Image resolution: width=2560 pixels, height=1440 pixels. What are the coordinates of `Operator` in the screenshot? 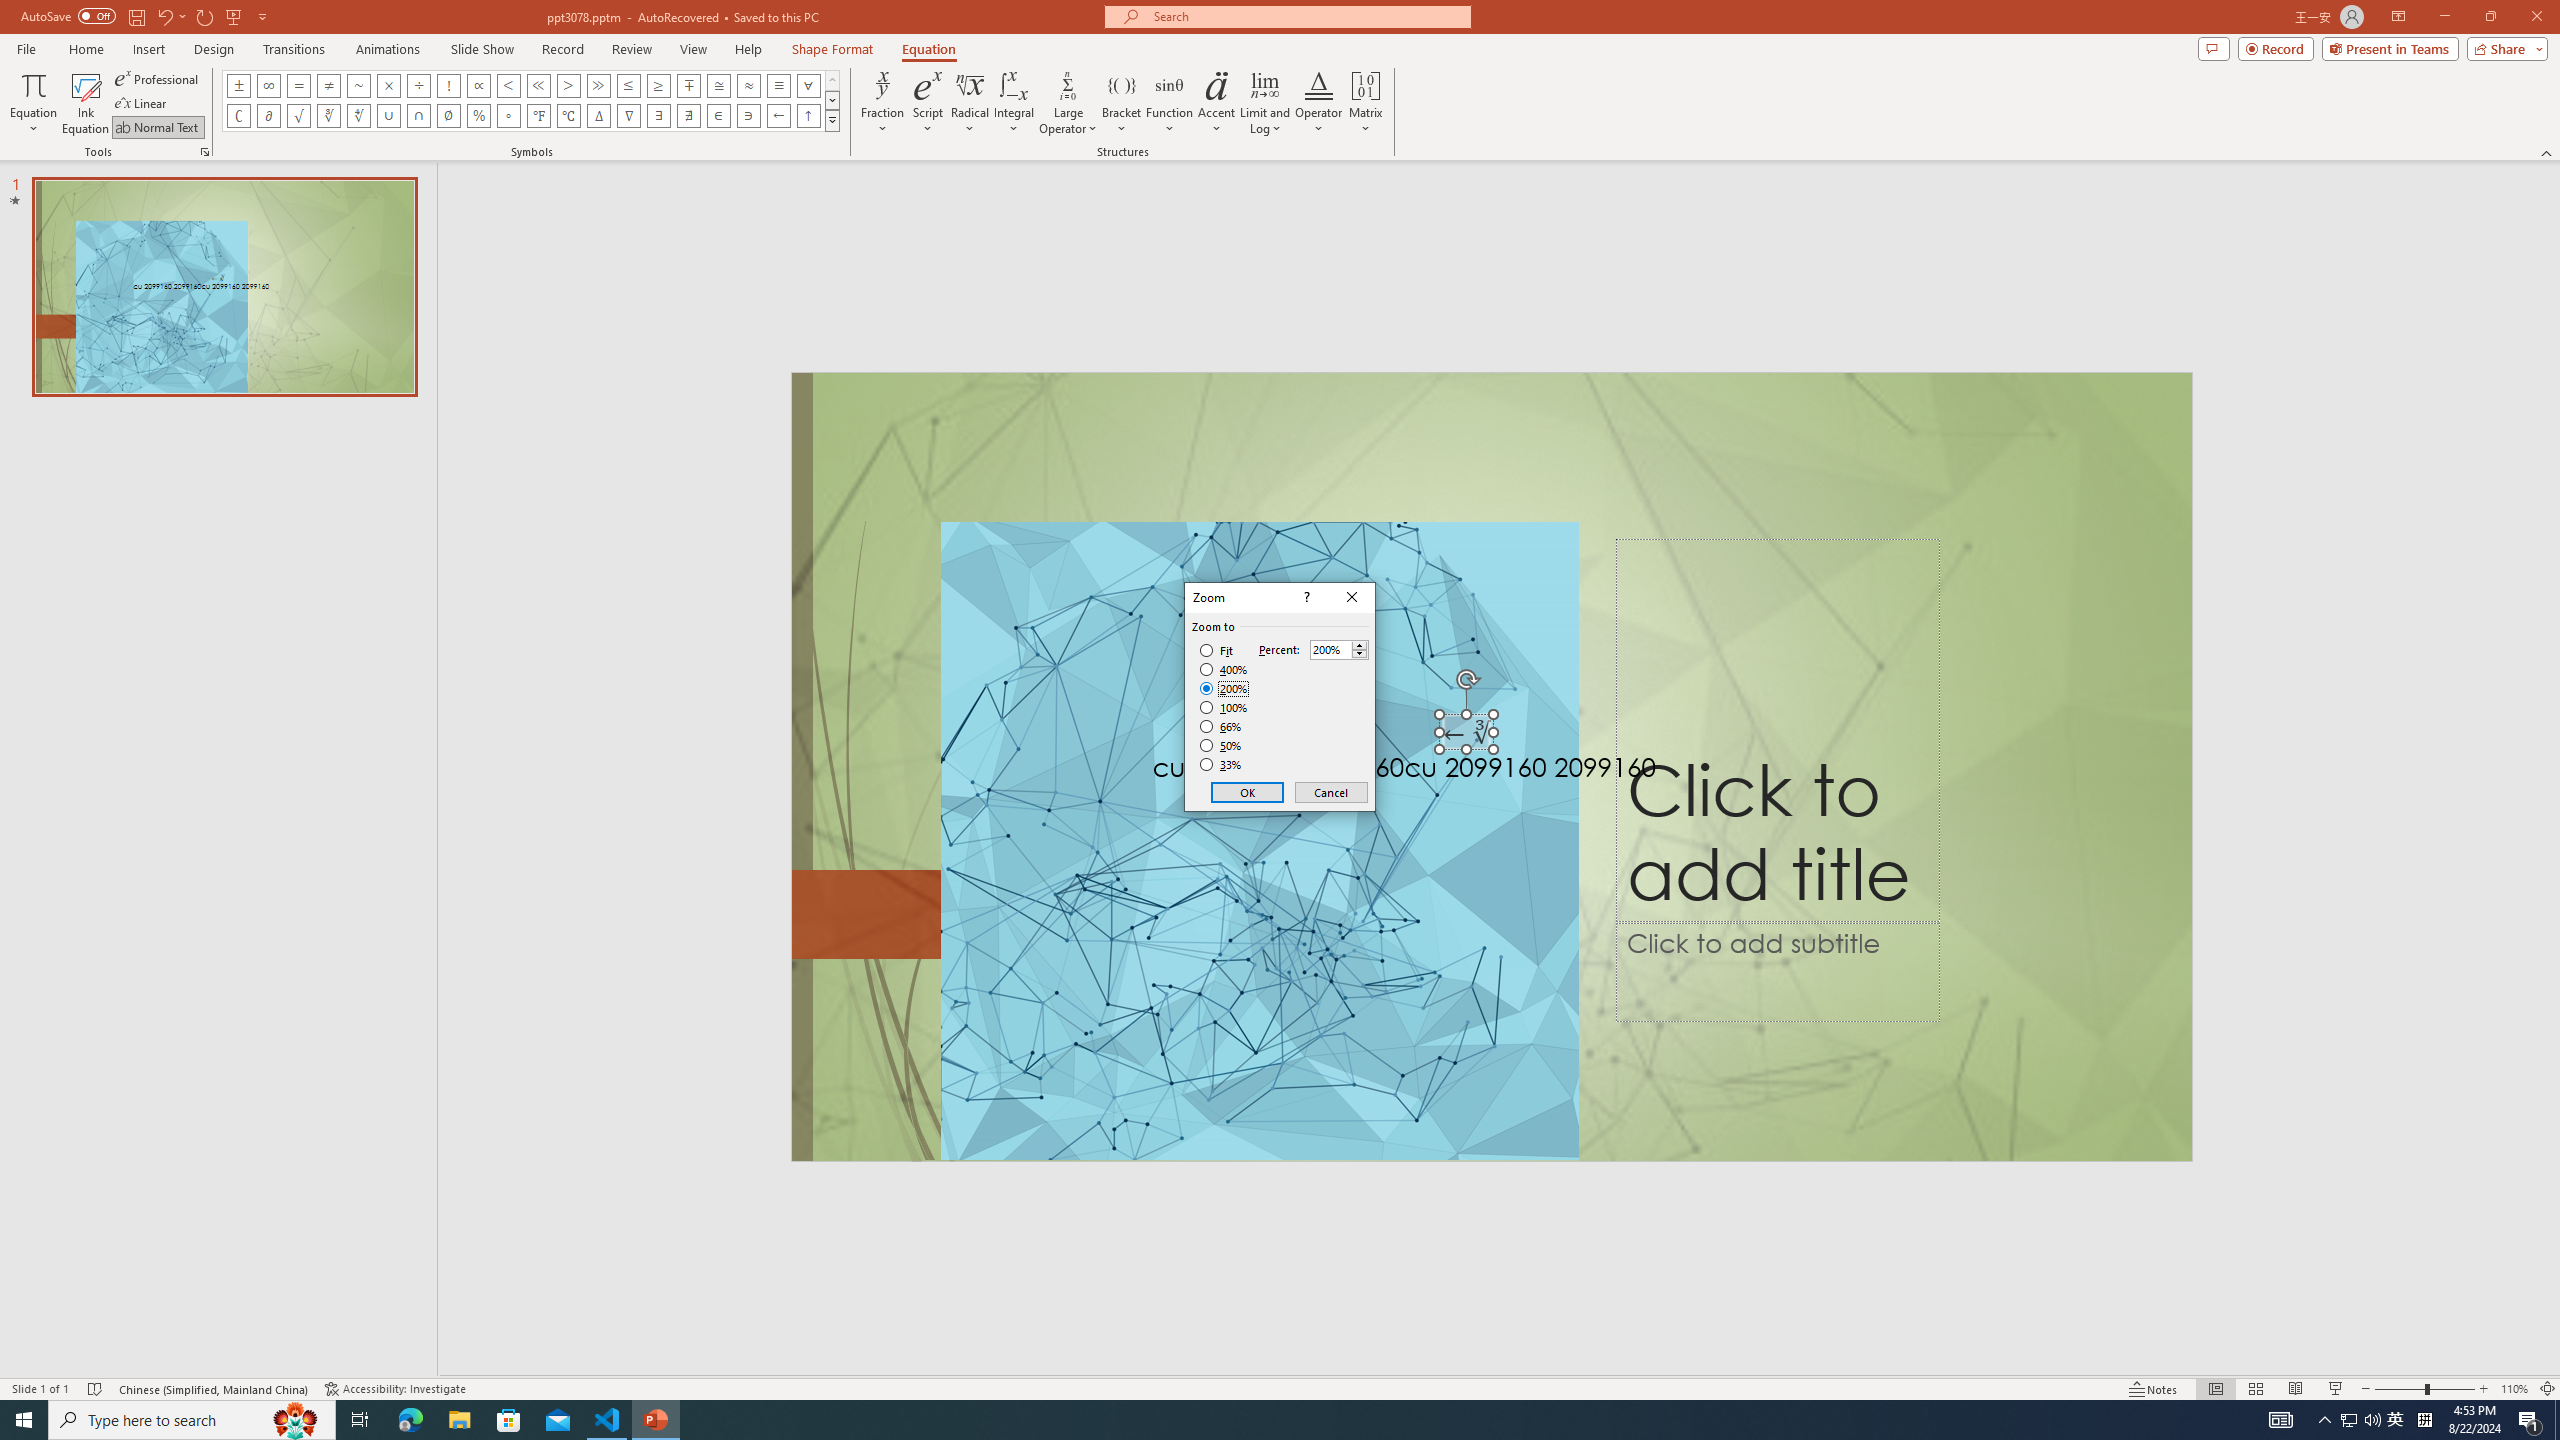 It's located at (1318, 103).